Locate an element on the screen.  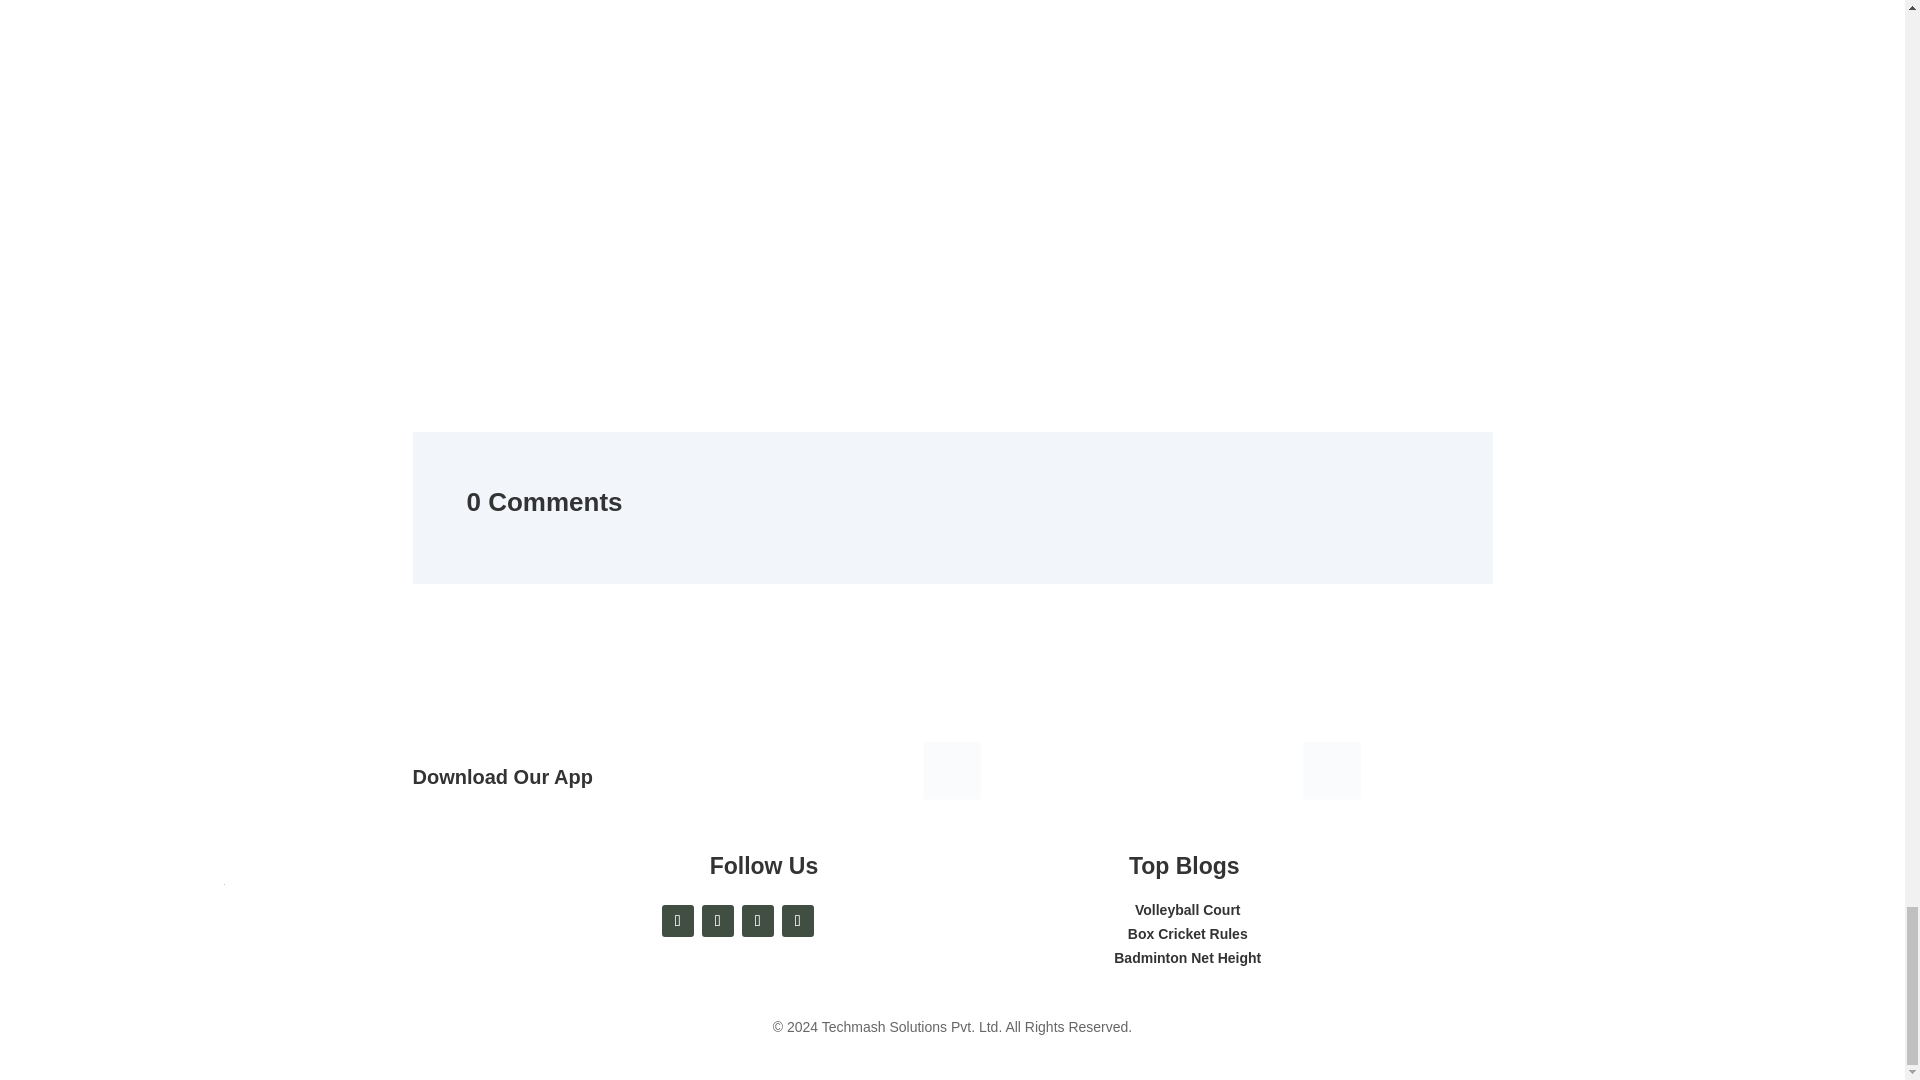
Box Cricket Rules is located at coordinates (1188, 933).